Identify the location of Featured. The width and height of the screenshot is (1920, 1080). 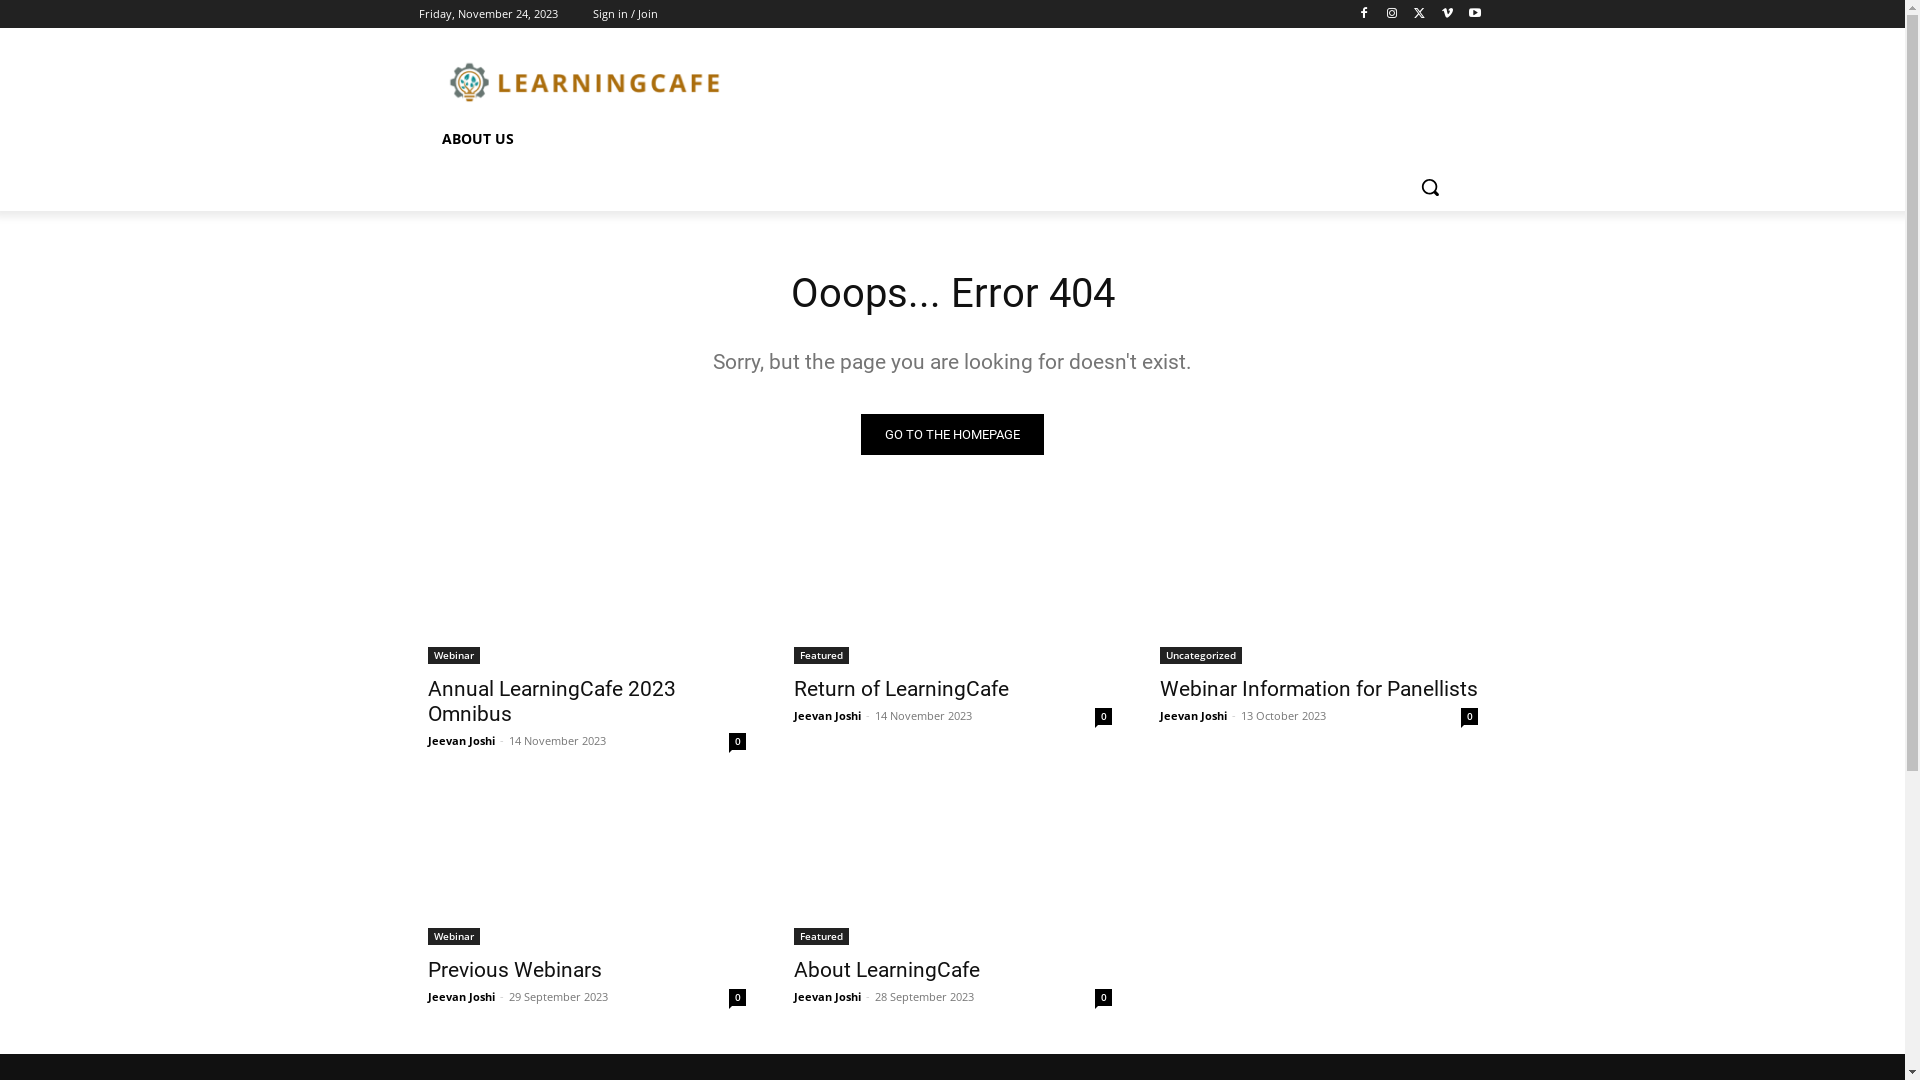
(822, 936).